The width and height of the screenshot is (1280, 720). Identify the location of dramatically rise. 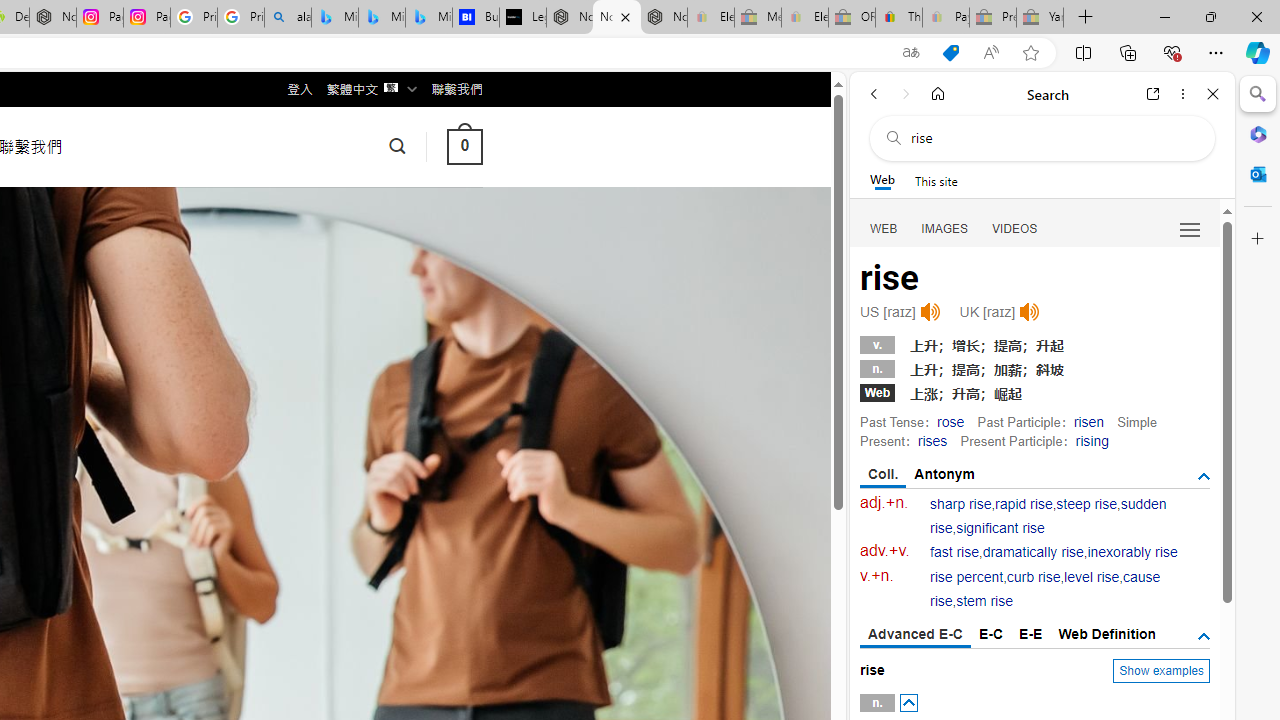
(1032, 552).